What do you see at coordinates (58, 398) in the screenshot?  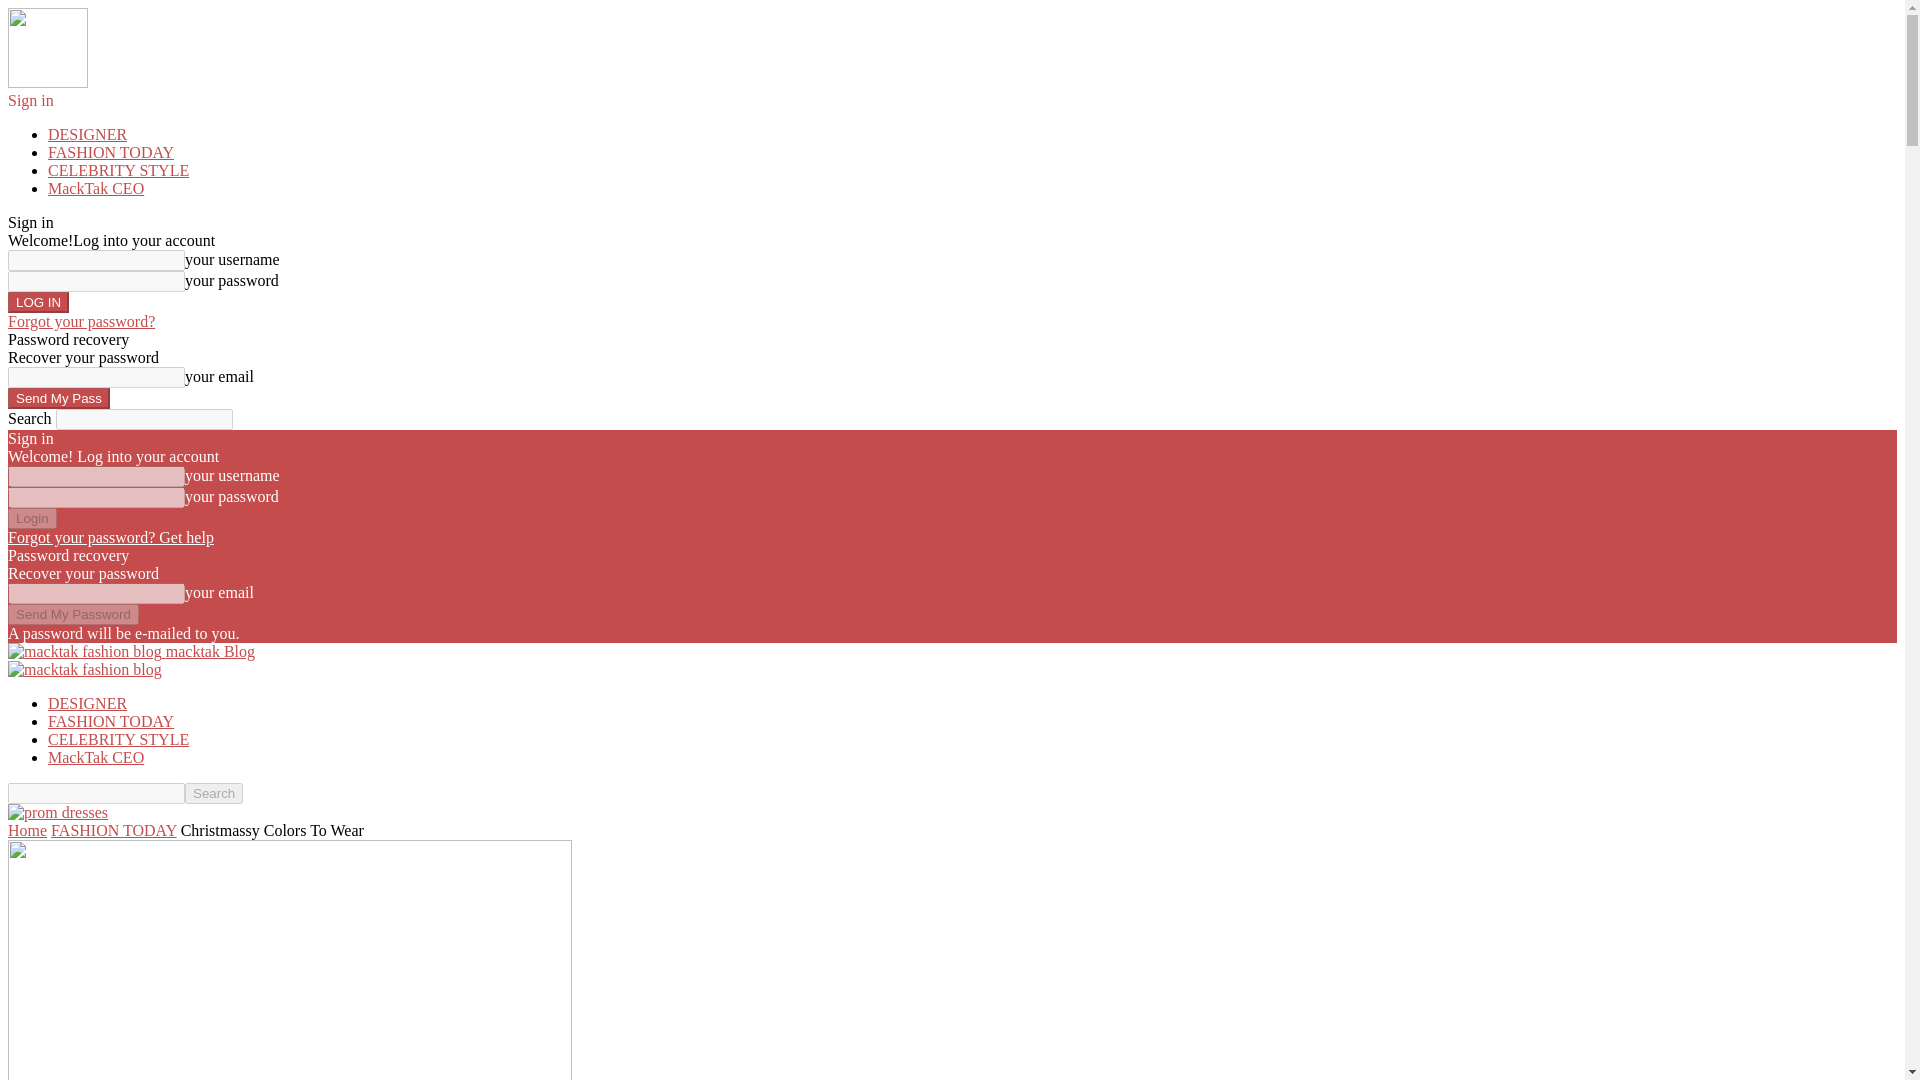 I see `Send My Pass` at bounding box center [58, 398].